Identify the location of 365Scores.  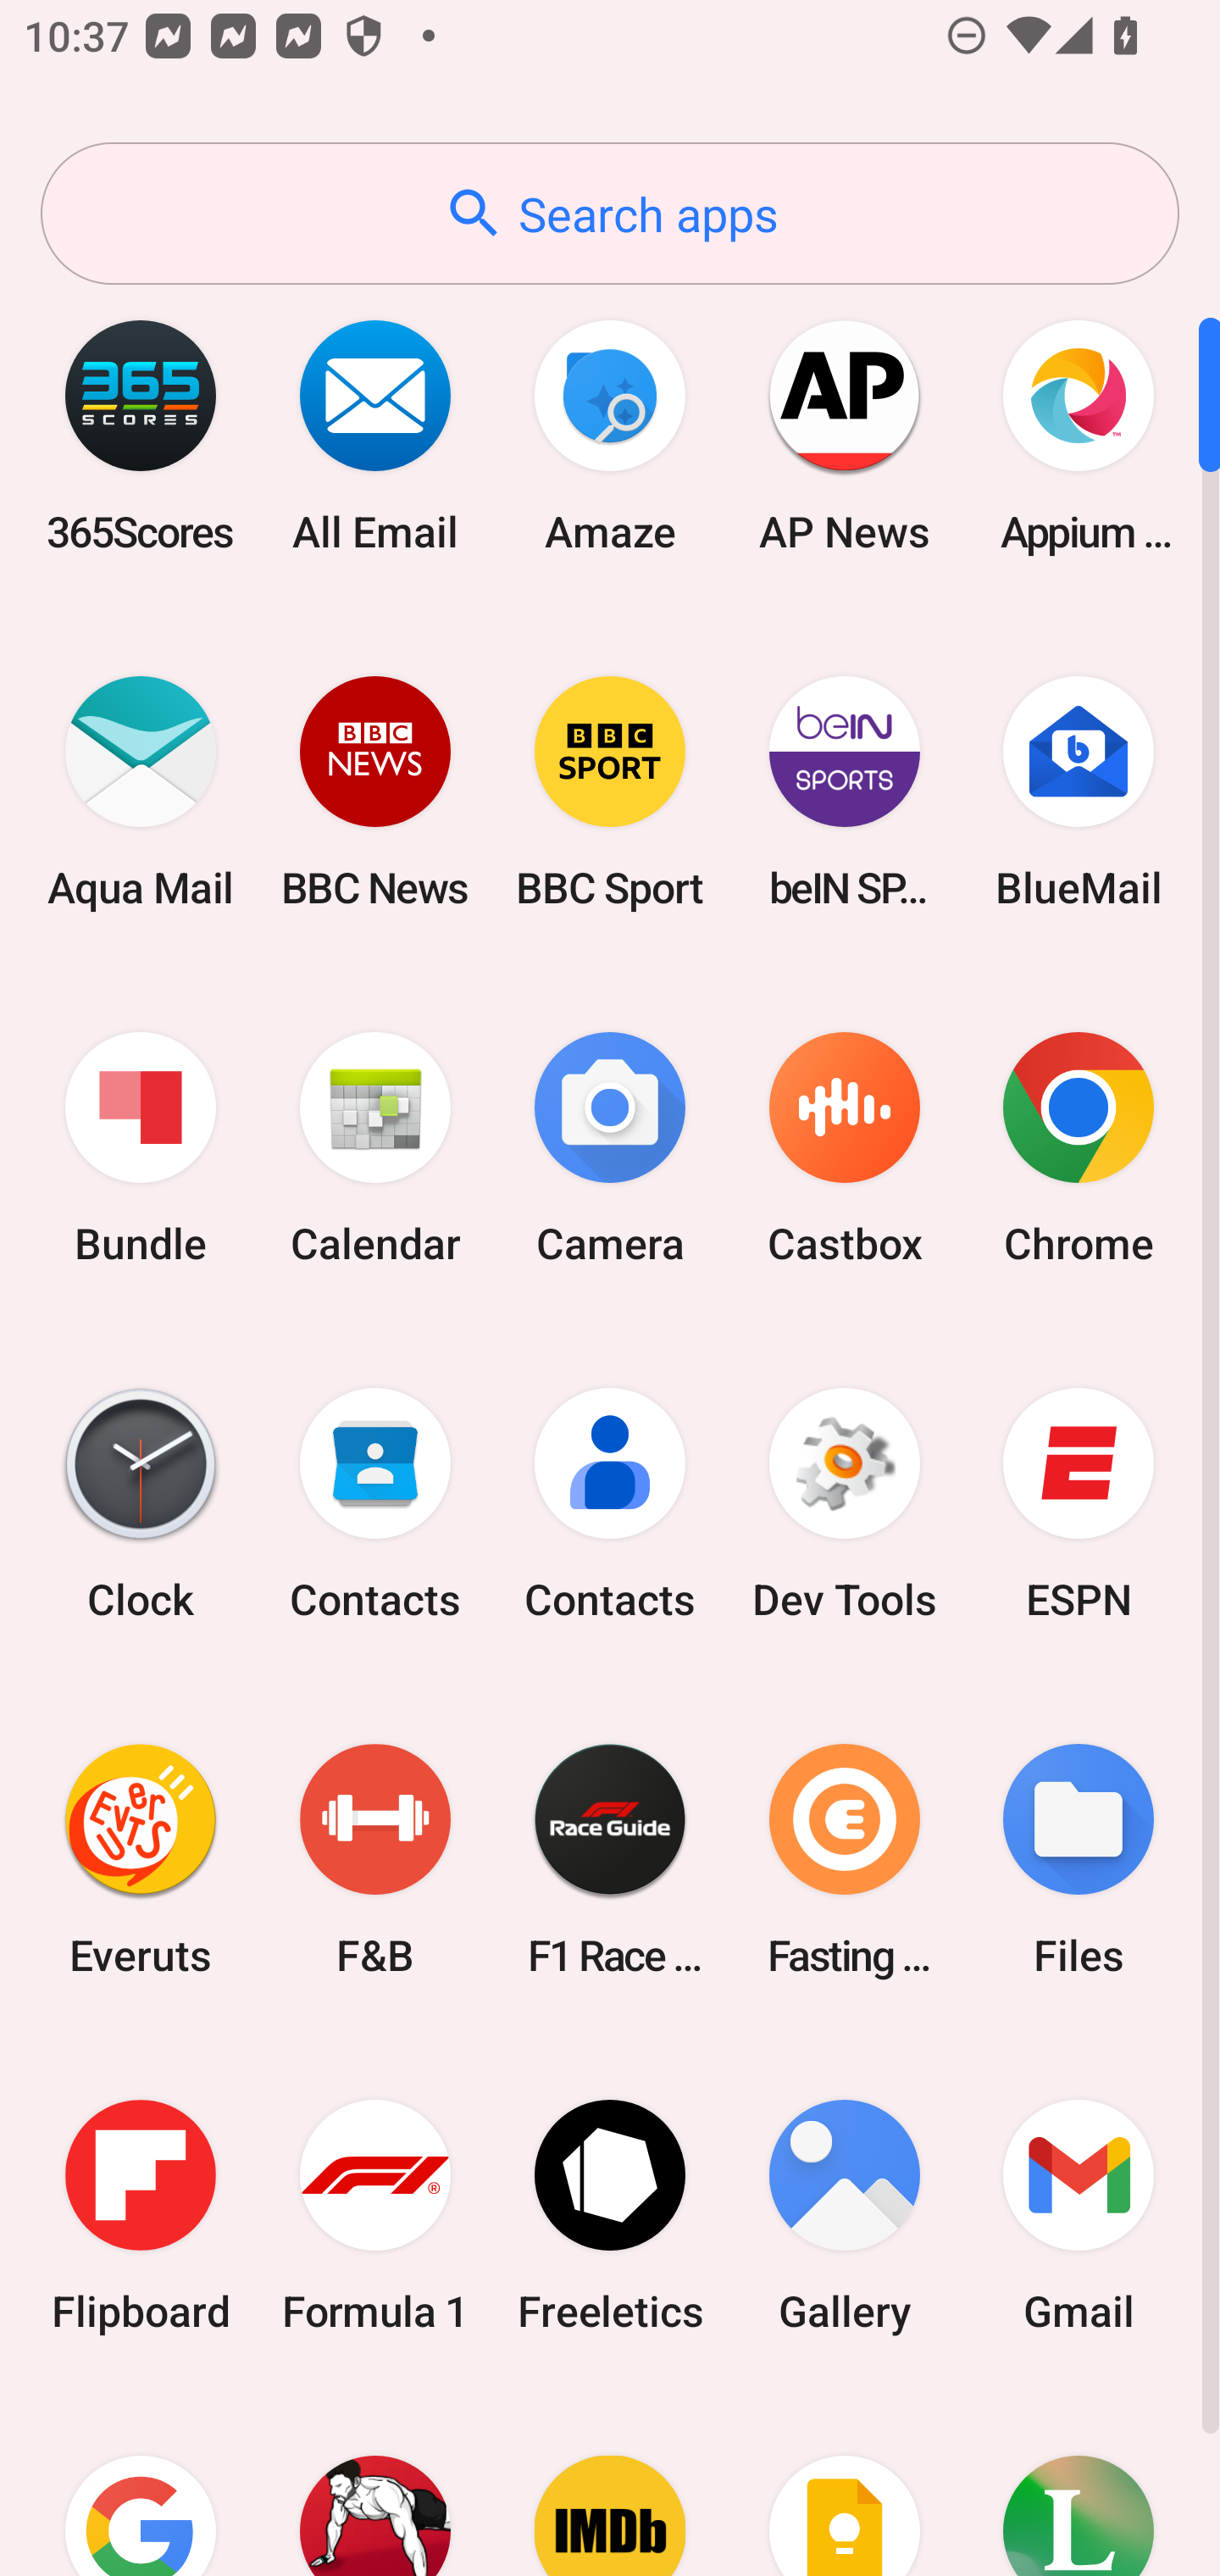
(141, 436).